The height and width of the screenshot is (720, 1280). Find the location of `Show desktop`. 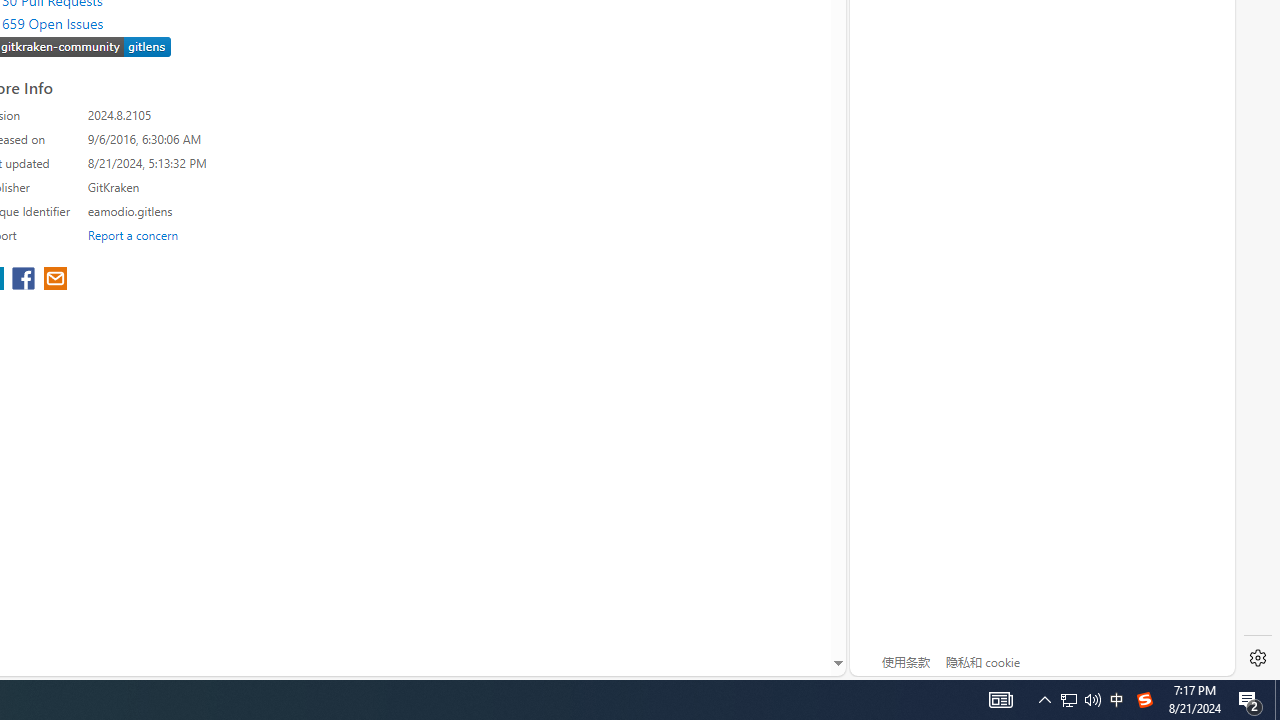

Show desktop is located at coordinates (1044, 700).